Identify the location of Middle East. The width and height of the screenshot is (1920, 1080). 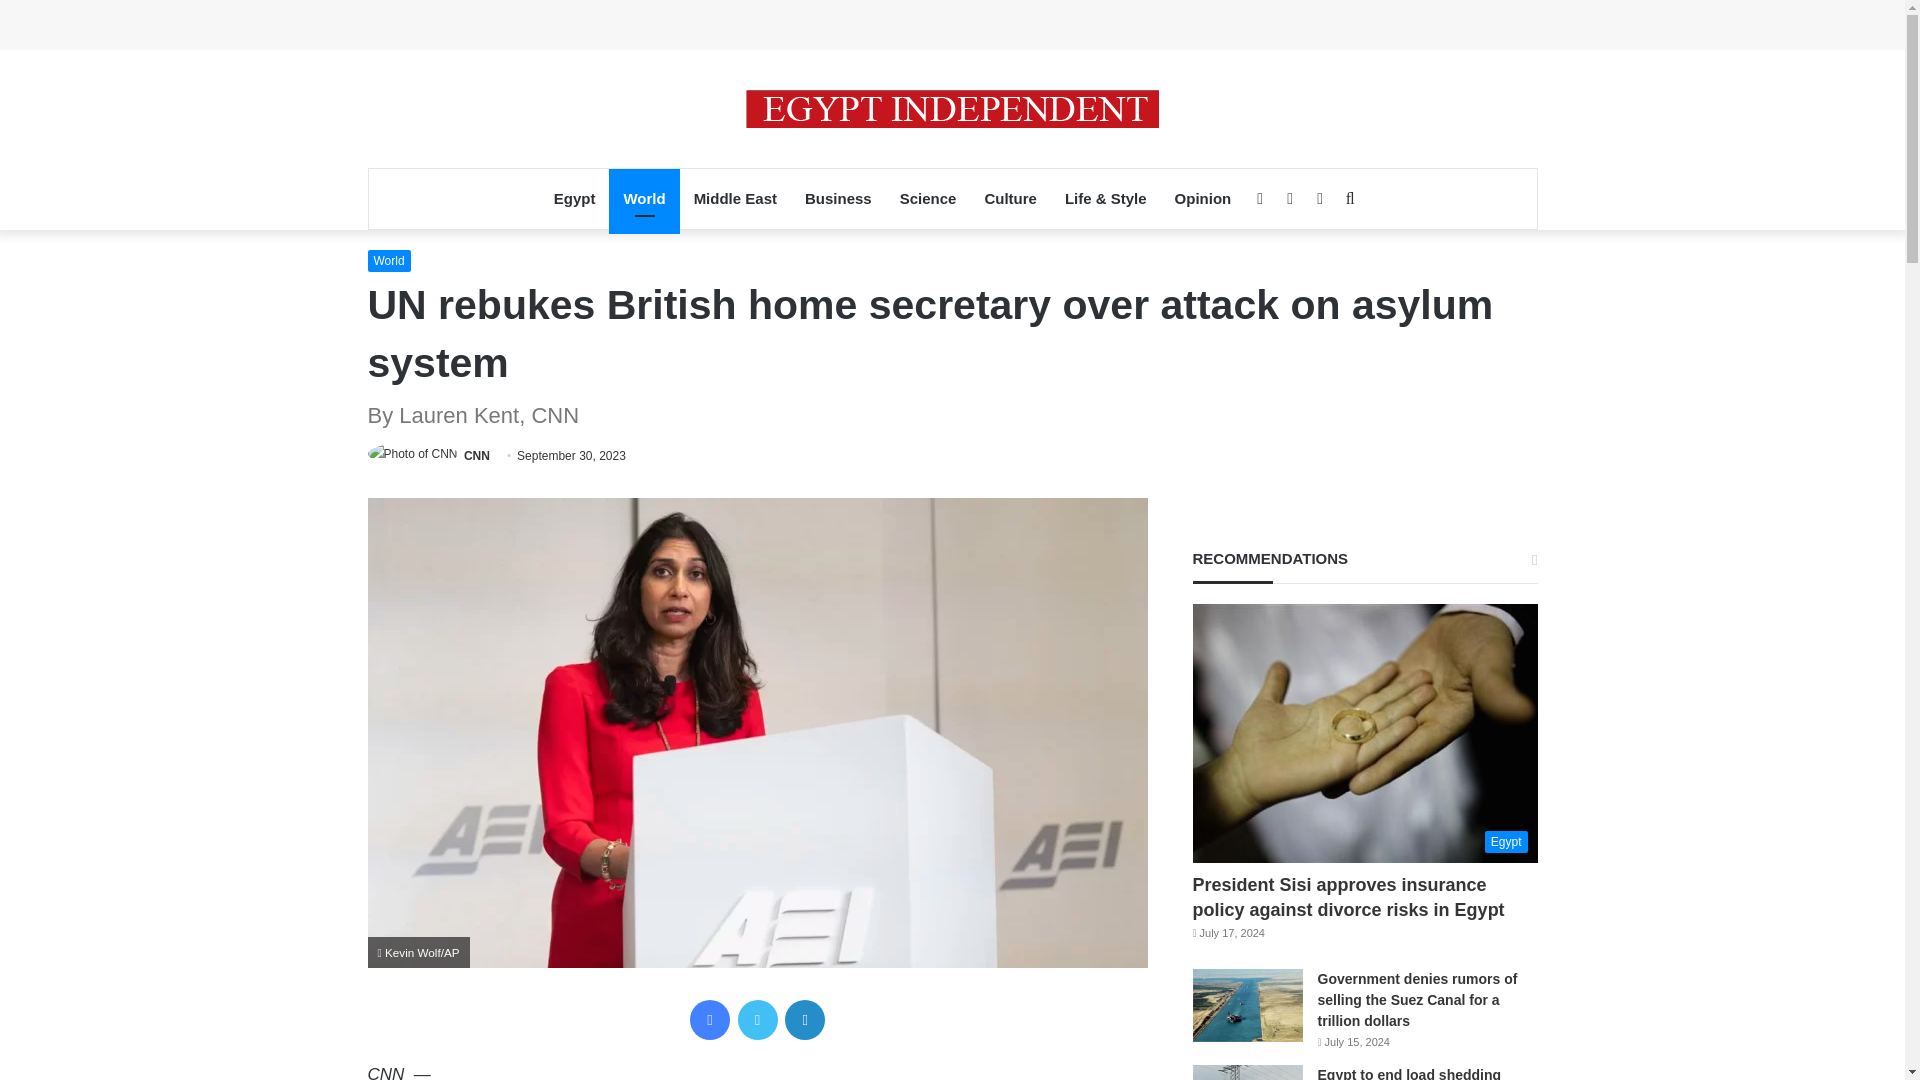
(735, 198).